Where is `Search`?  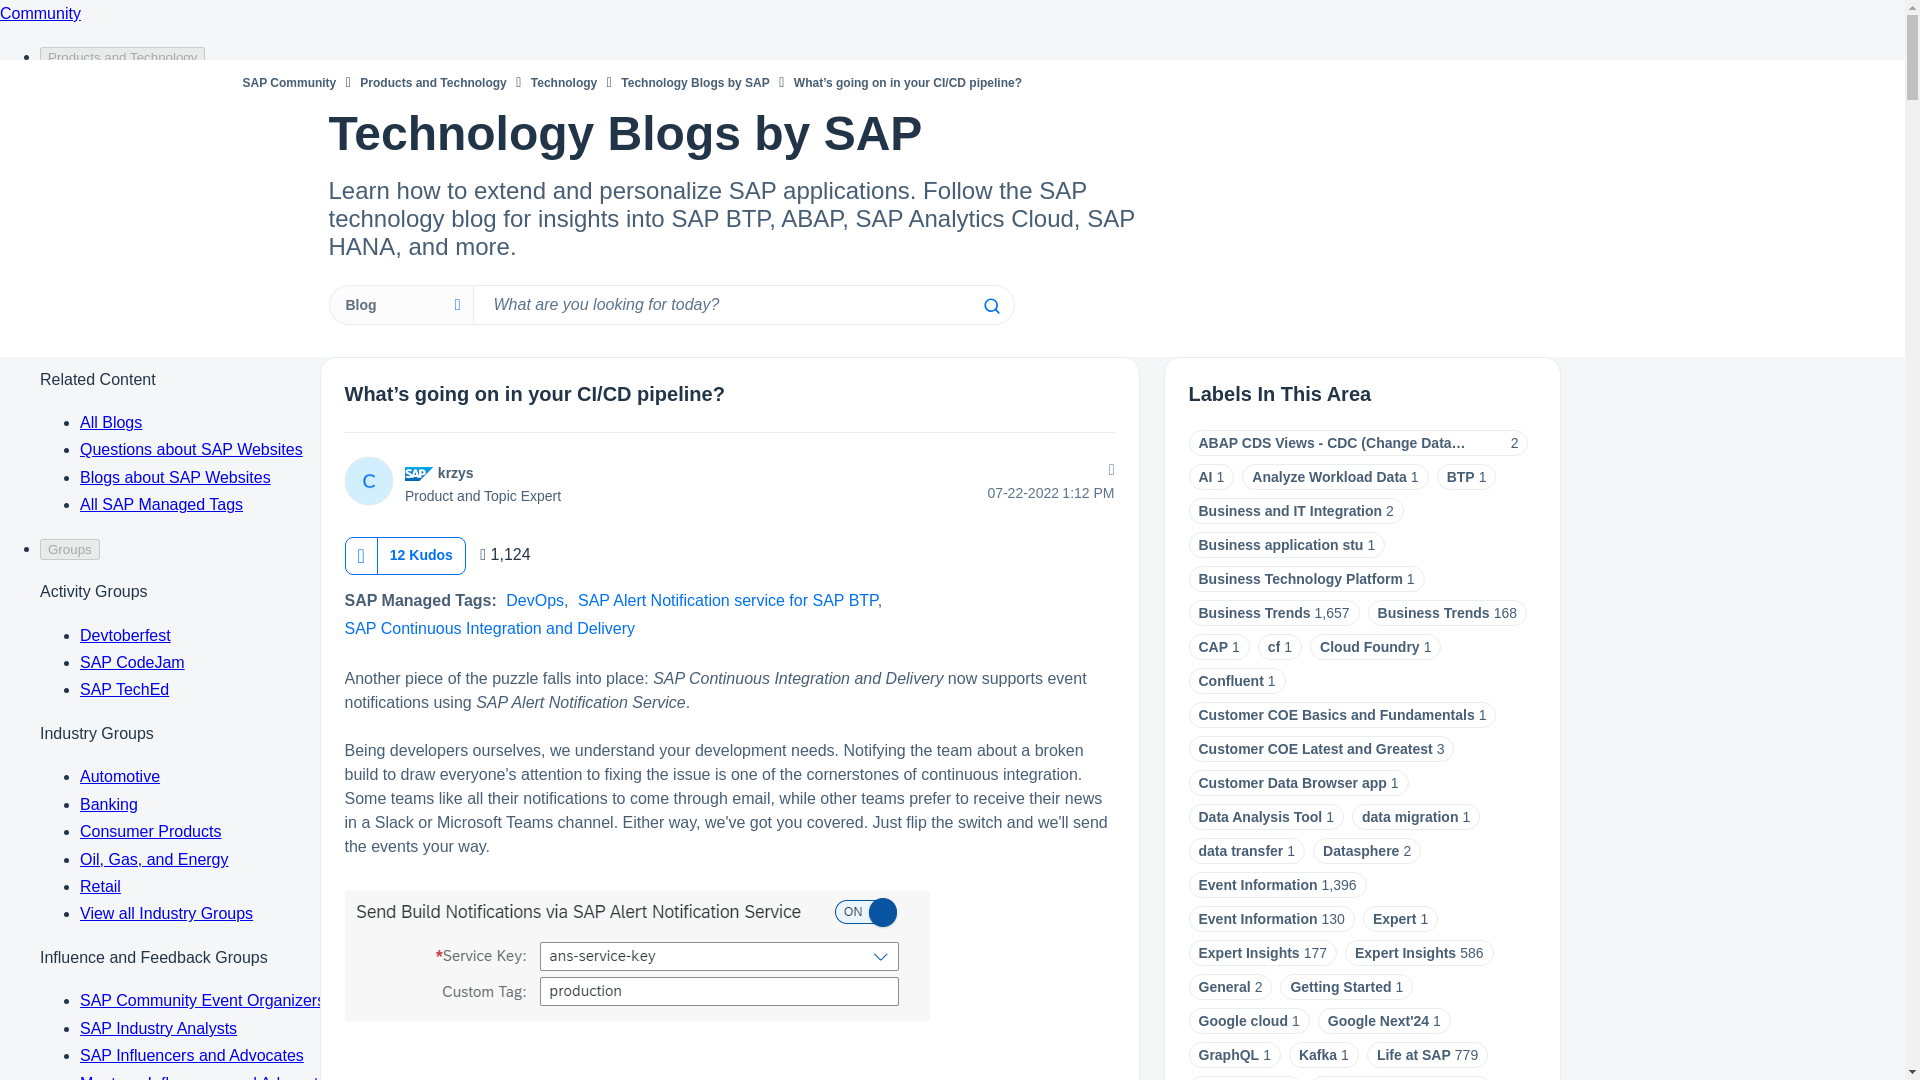
Search is located at coordinates (990, 306).